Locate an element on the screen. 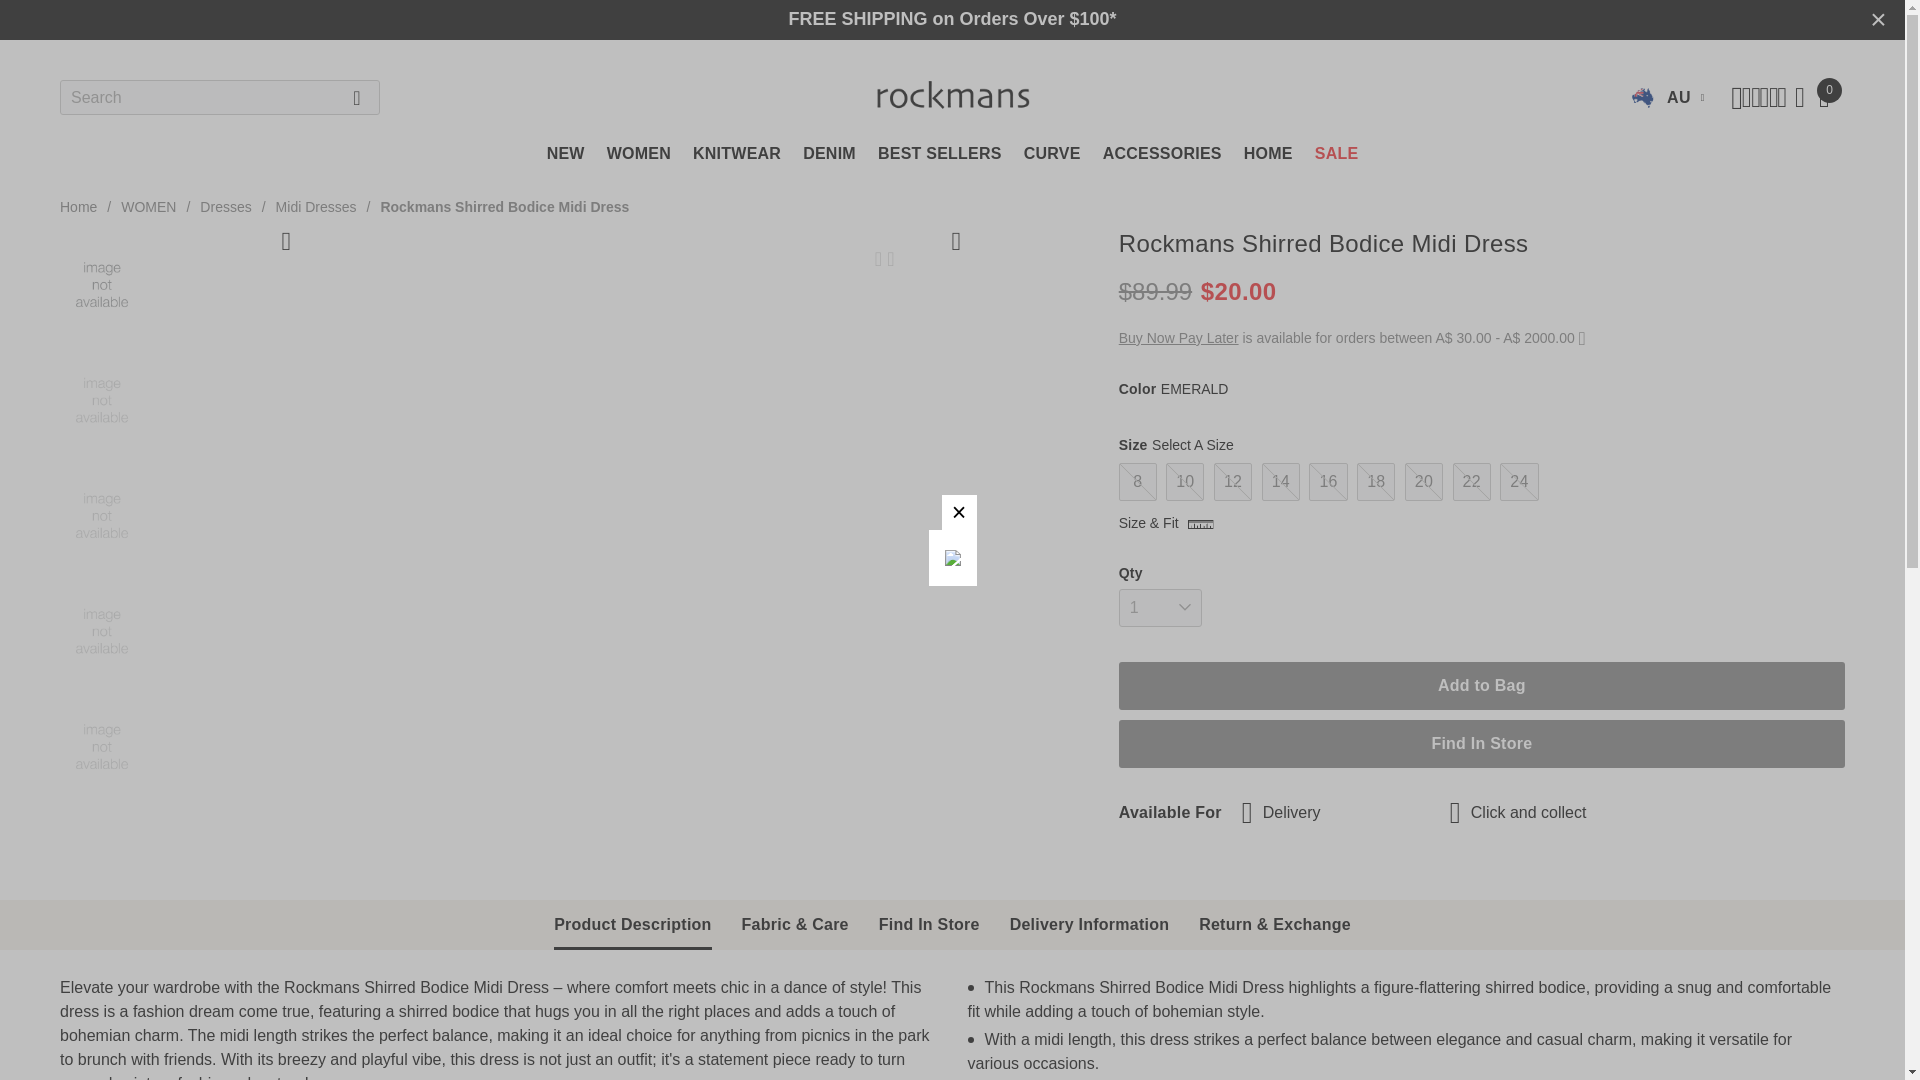 Image resolution: width=1920 pixels, height=1080 pixels. WOMEN is located at coordinates (638, 162).